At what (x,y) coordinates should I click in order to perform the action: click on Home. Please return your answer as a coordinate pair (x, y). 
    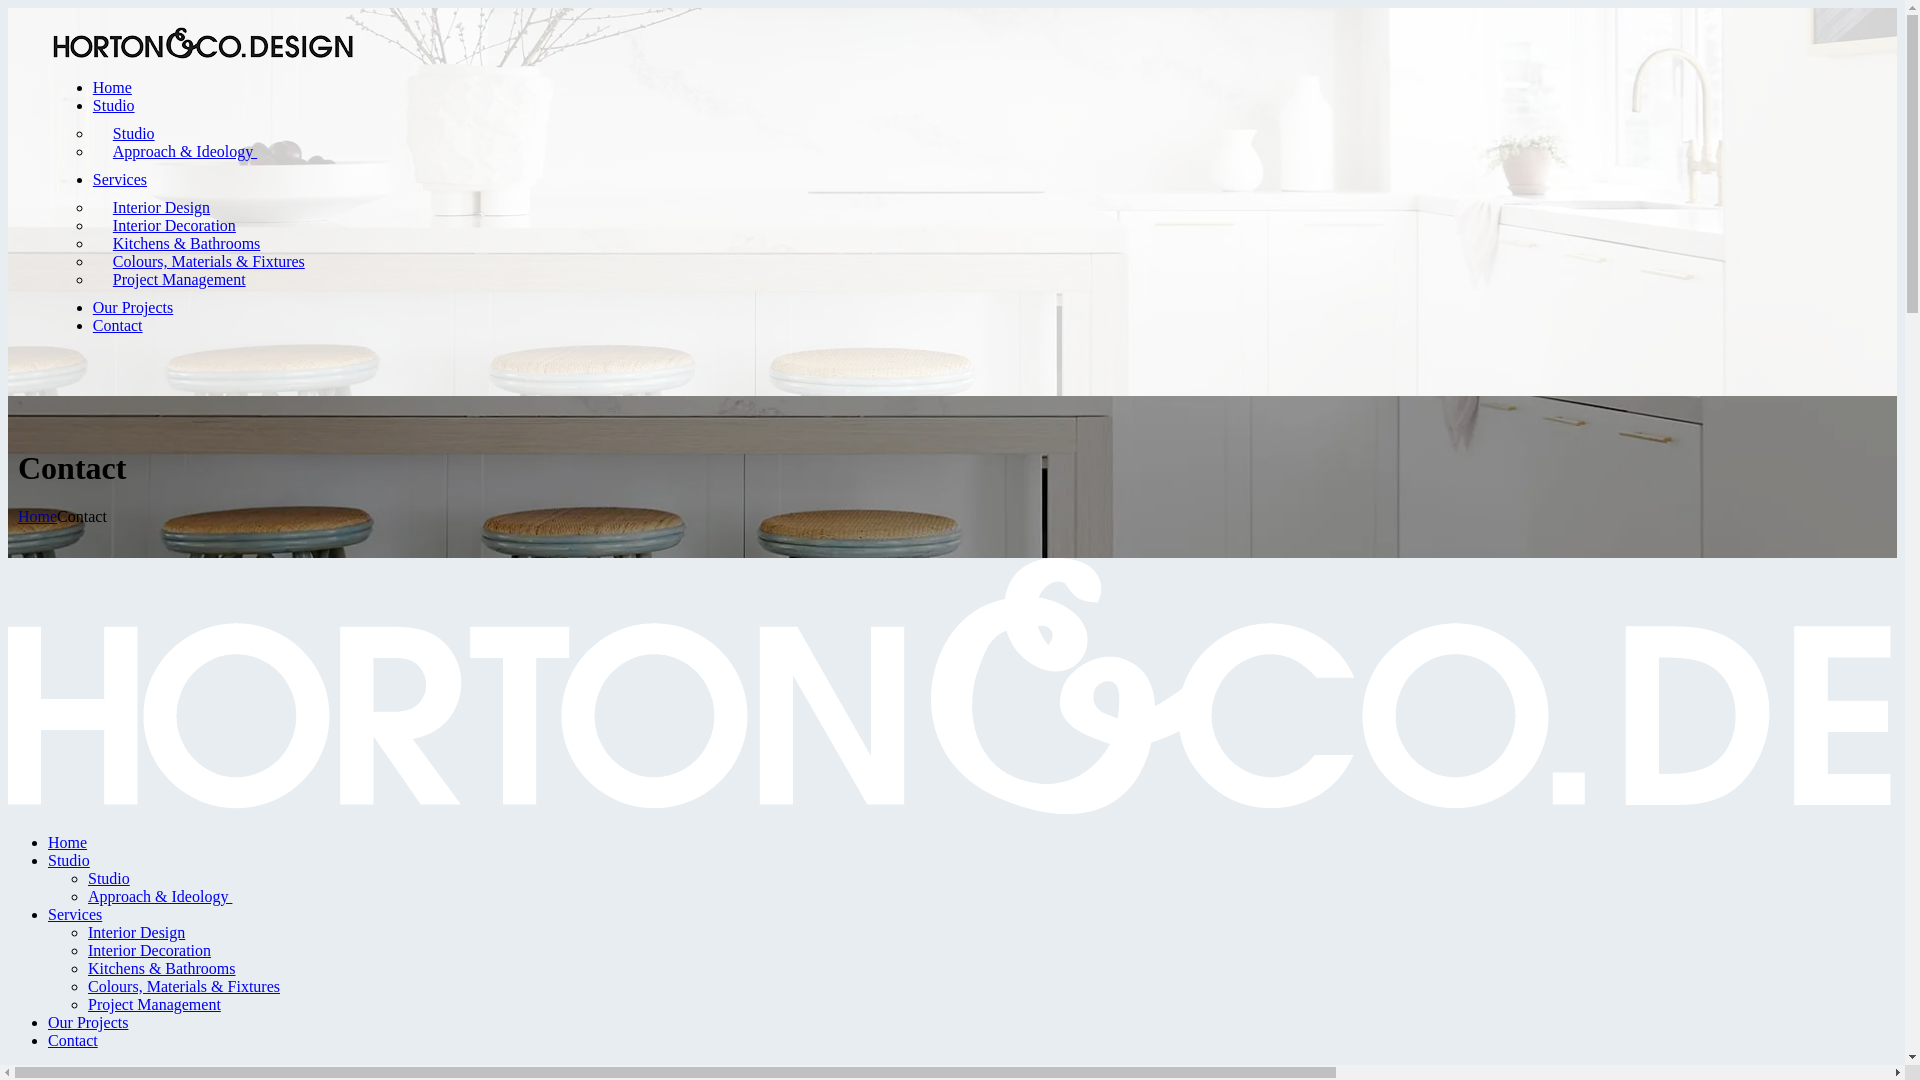
    Looking at the image, I should click on (112, 88).